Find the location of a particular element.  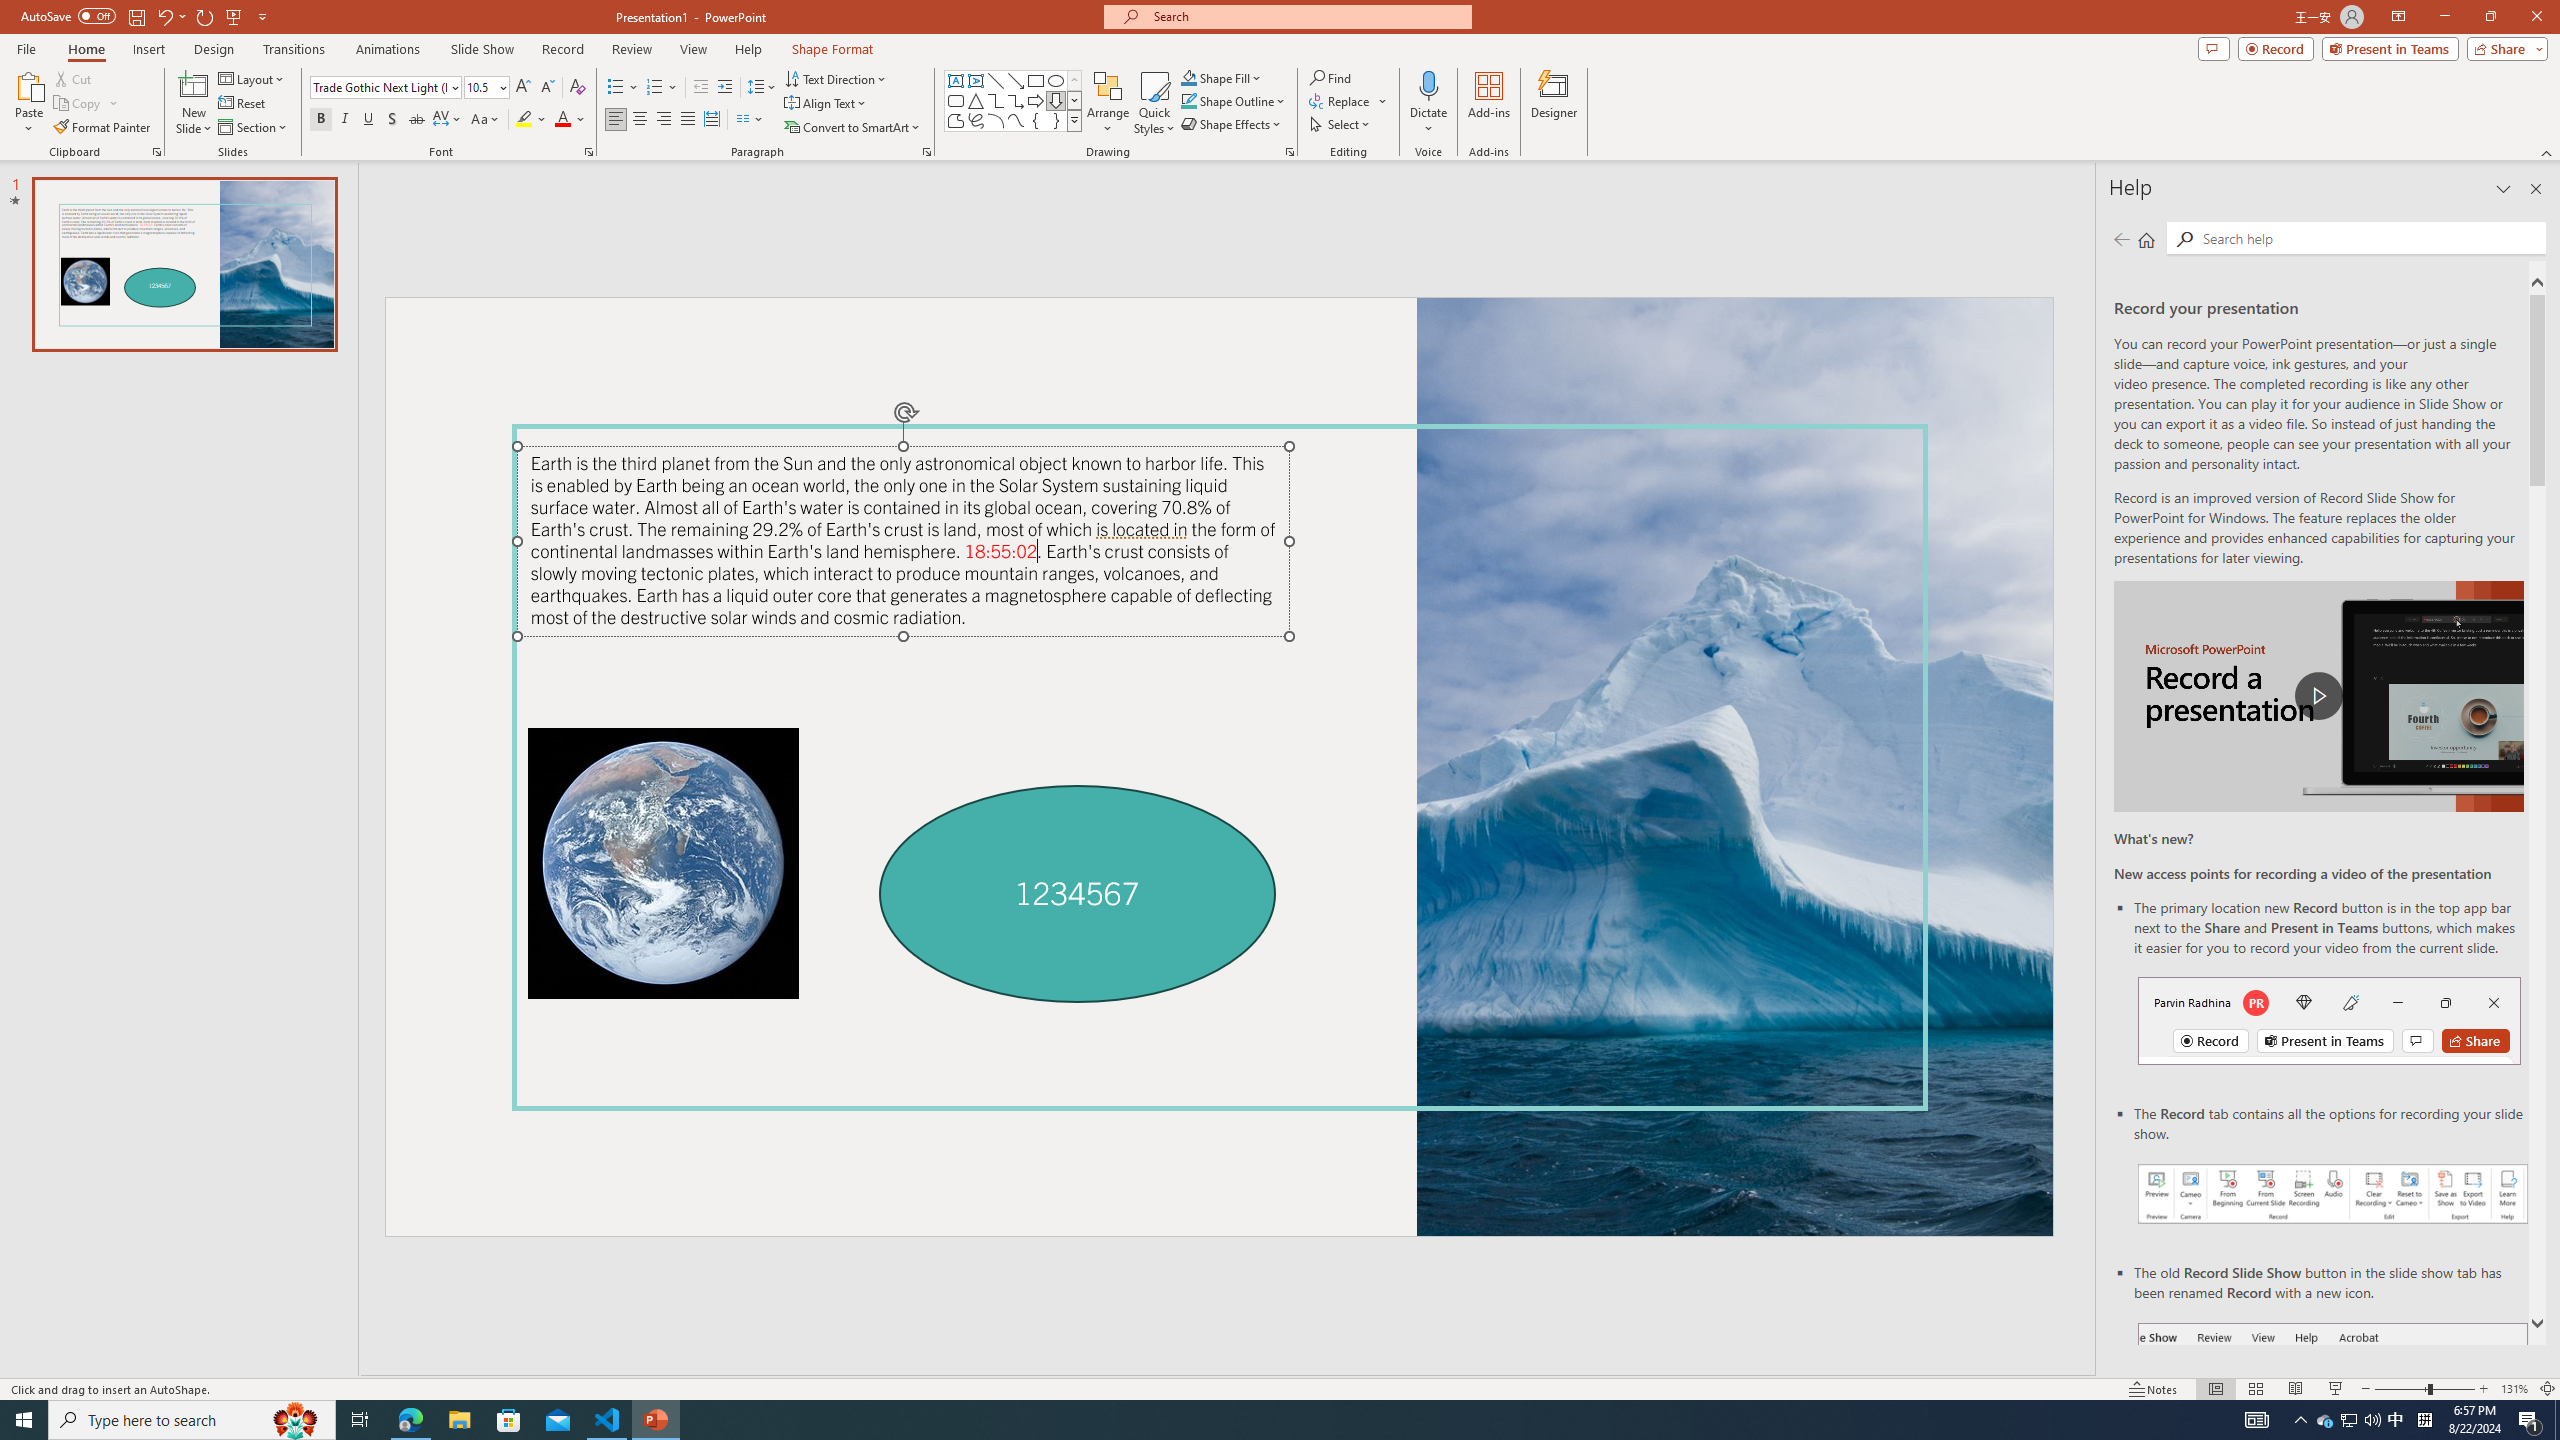

Underline is located at coordinates (368, 120).